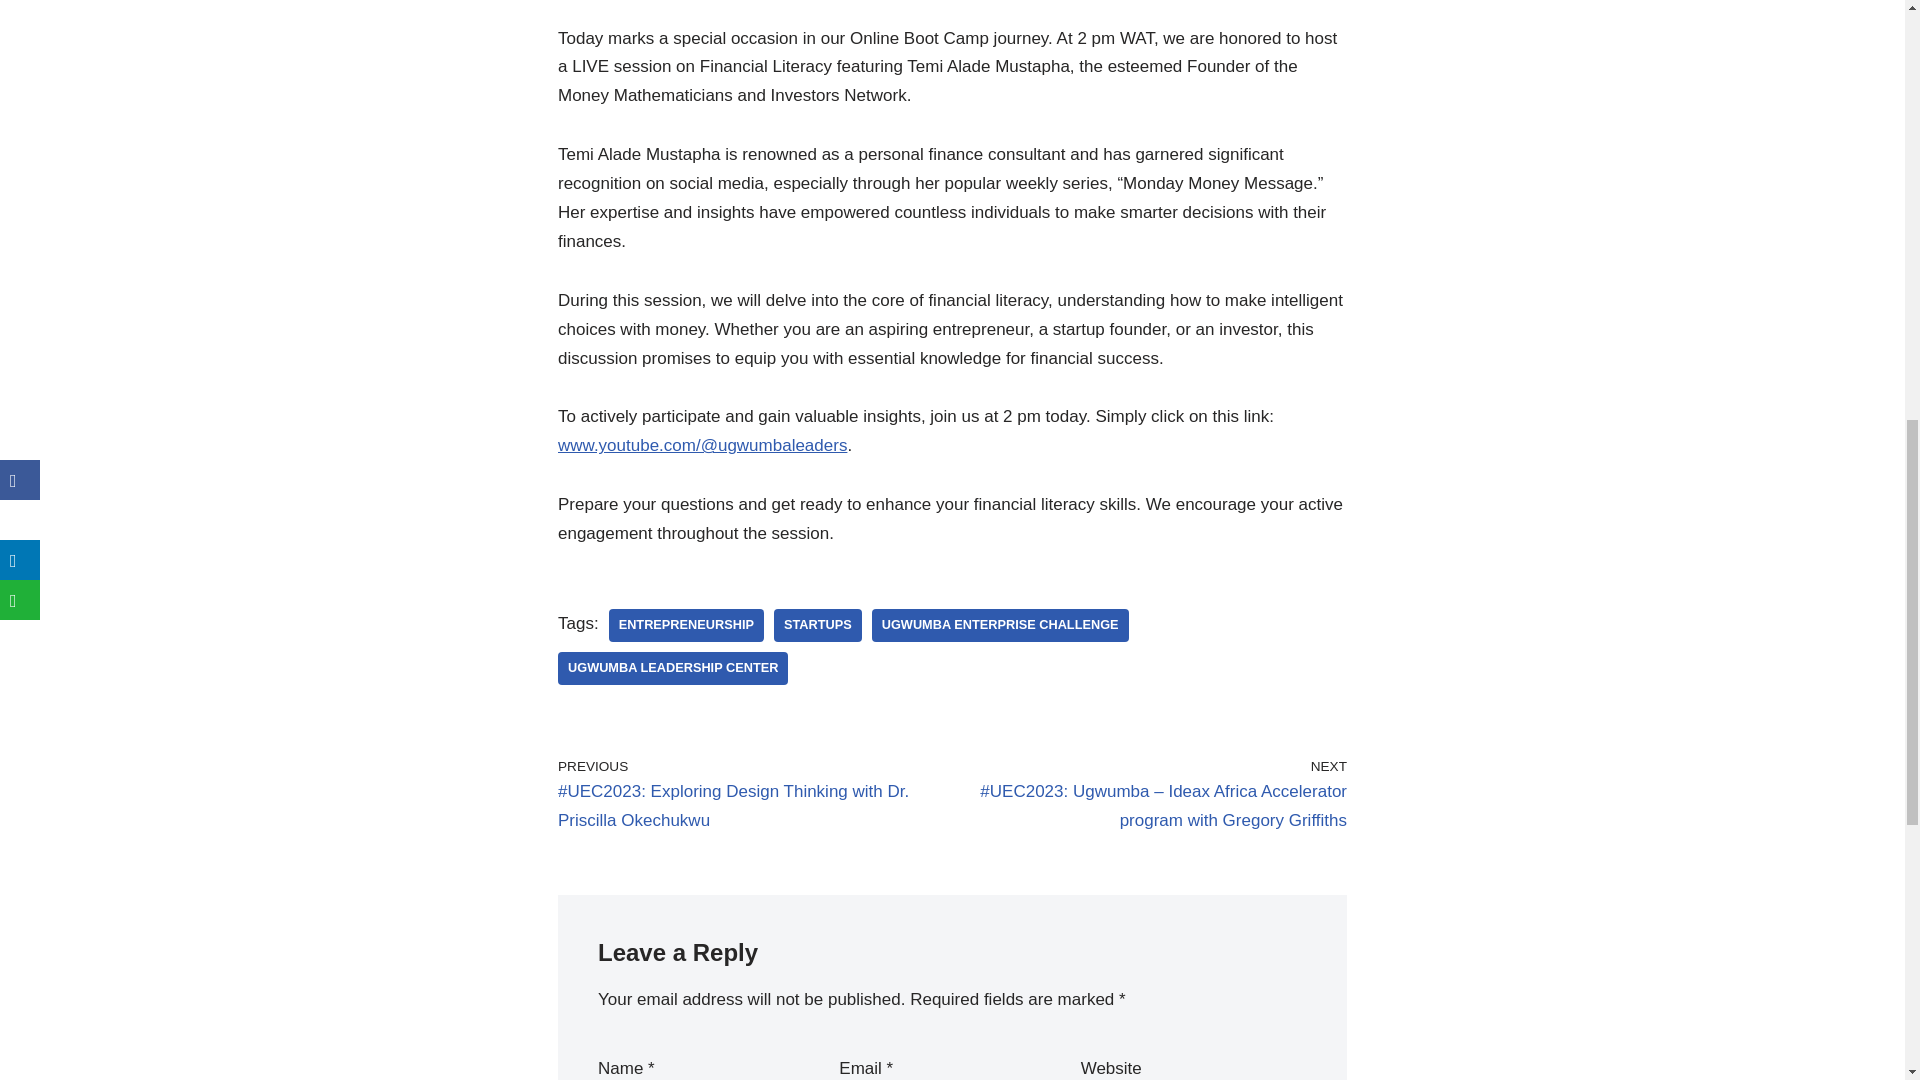 This screenshot has width=1920, height=1080. What do you see at coordinates (818, 625) in the screenshot?
I see `STARTUPS` at bounding box center [818, 625].